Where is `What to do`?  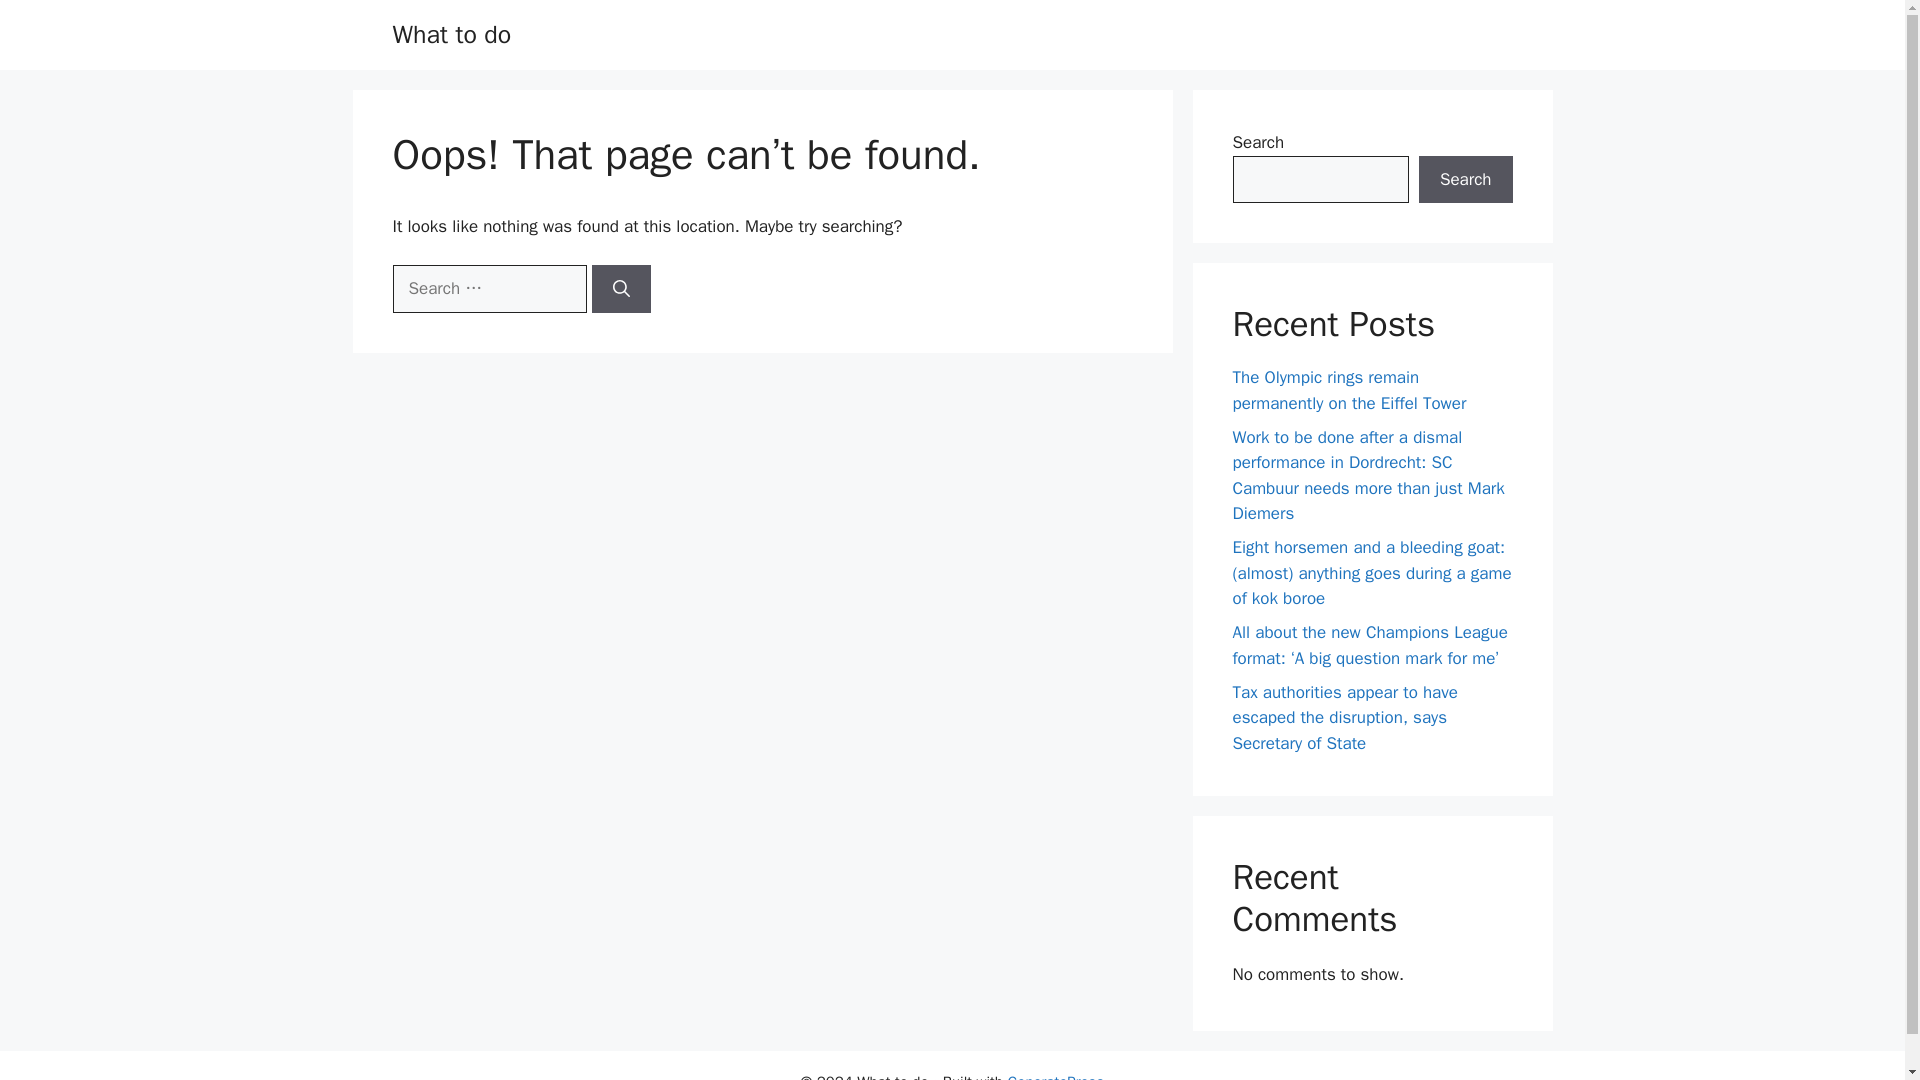 What to do is located at coordinates (450, 34).